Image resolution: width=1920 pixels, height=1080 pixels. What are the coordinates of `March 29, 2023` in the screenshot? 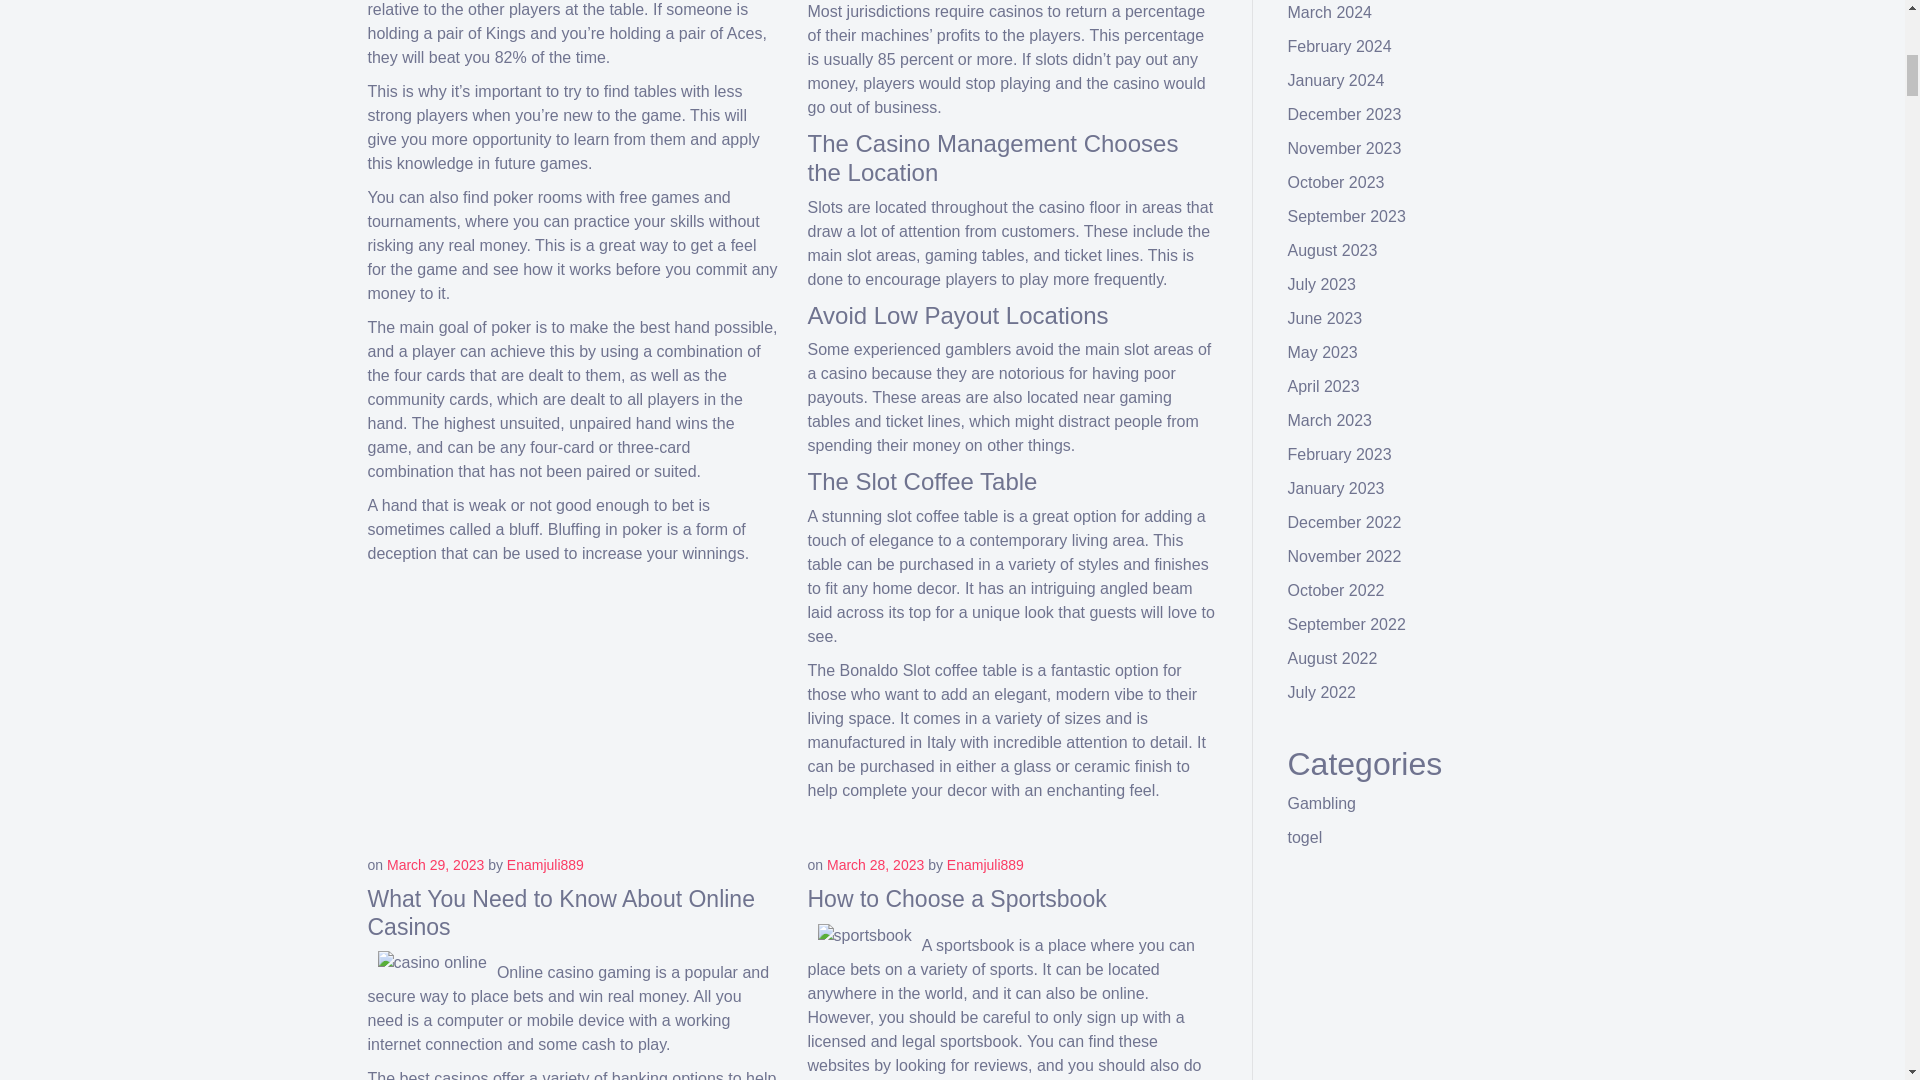 It's located at (435, 864).